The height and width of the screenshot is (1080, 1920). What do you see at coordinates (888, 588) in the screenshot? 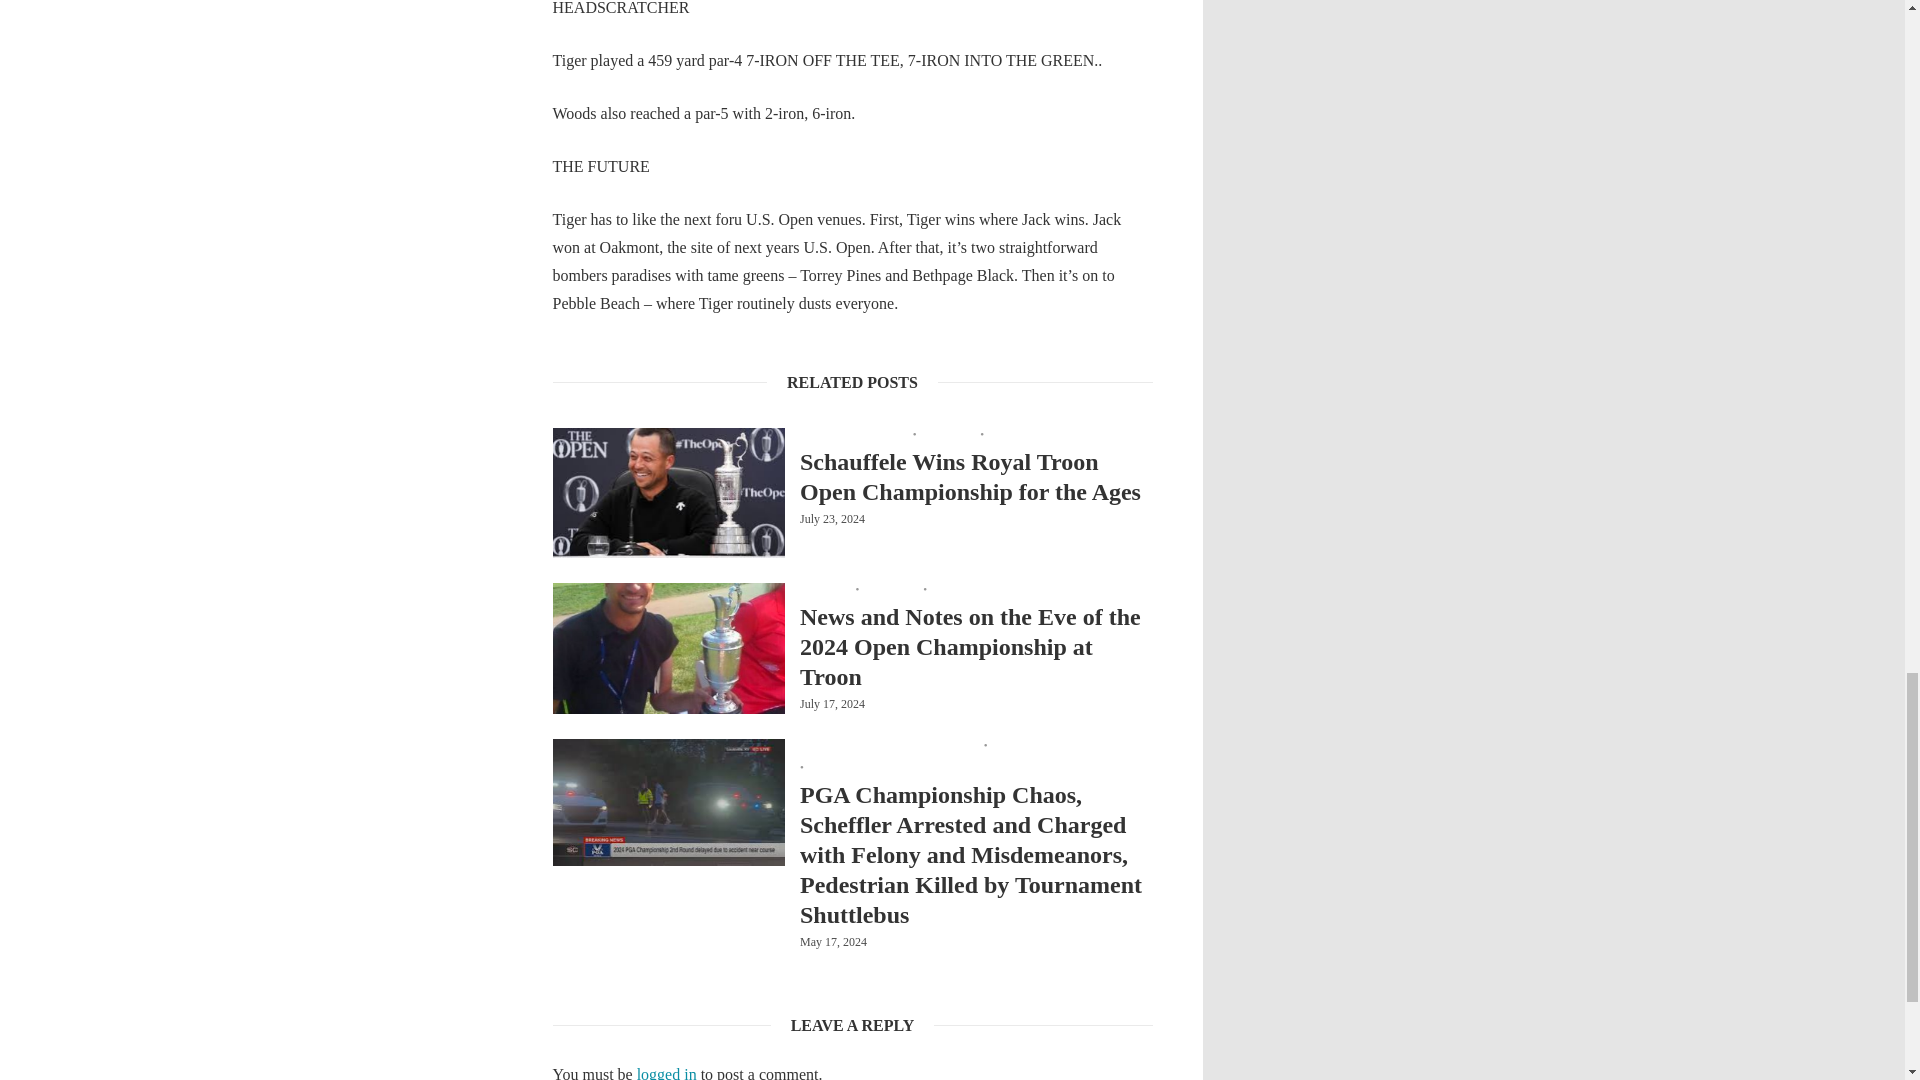
I see `PGA TOUR` at bounding box center [888, 588].